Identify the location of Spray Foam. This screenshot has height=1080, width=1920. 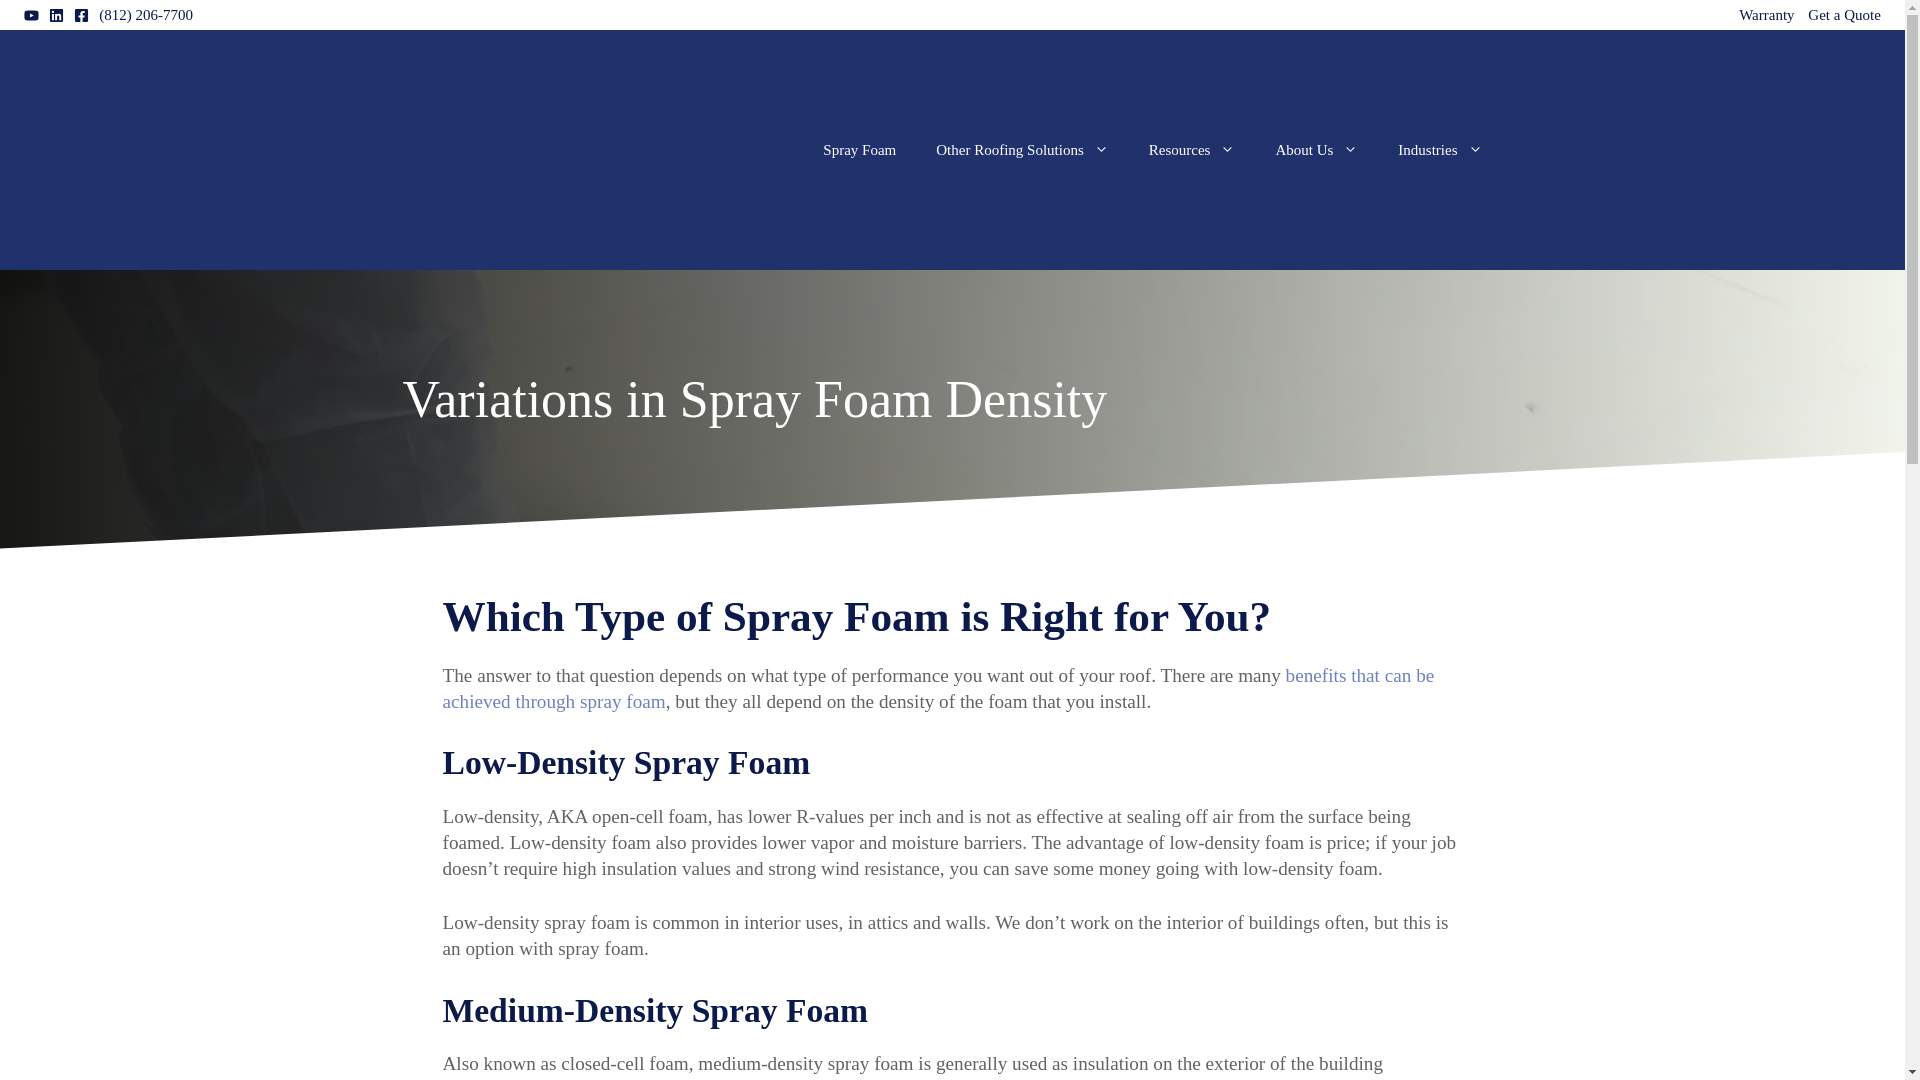
(858, 150).